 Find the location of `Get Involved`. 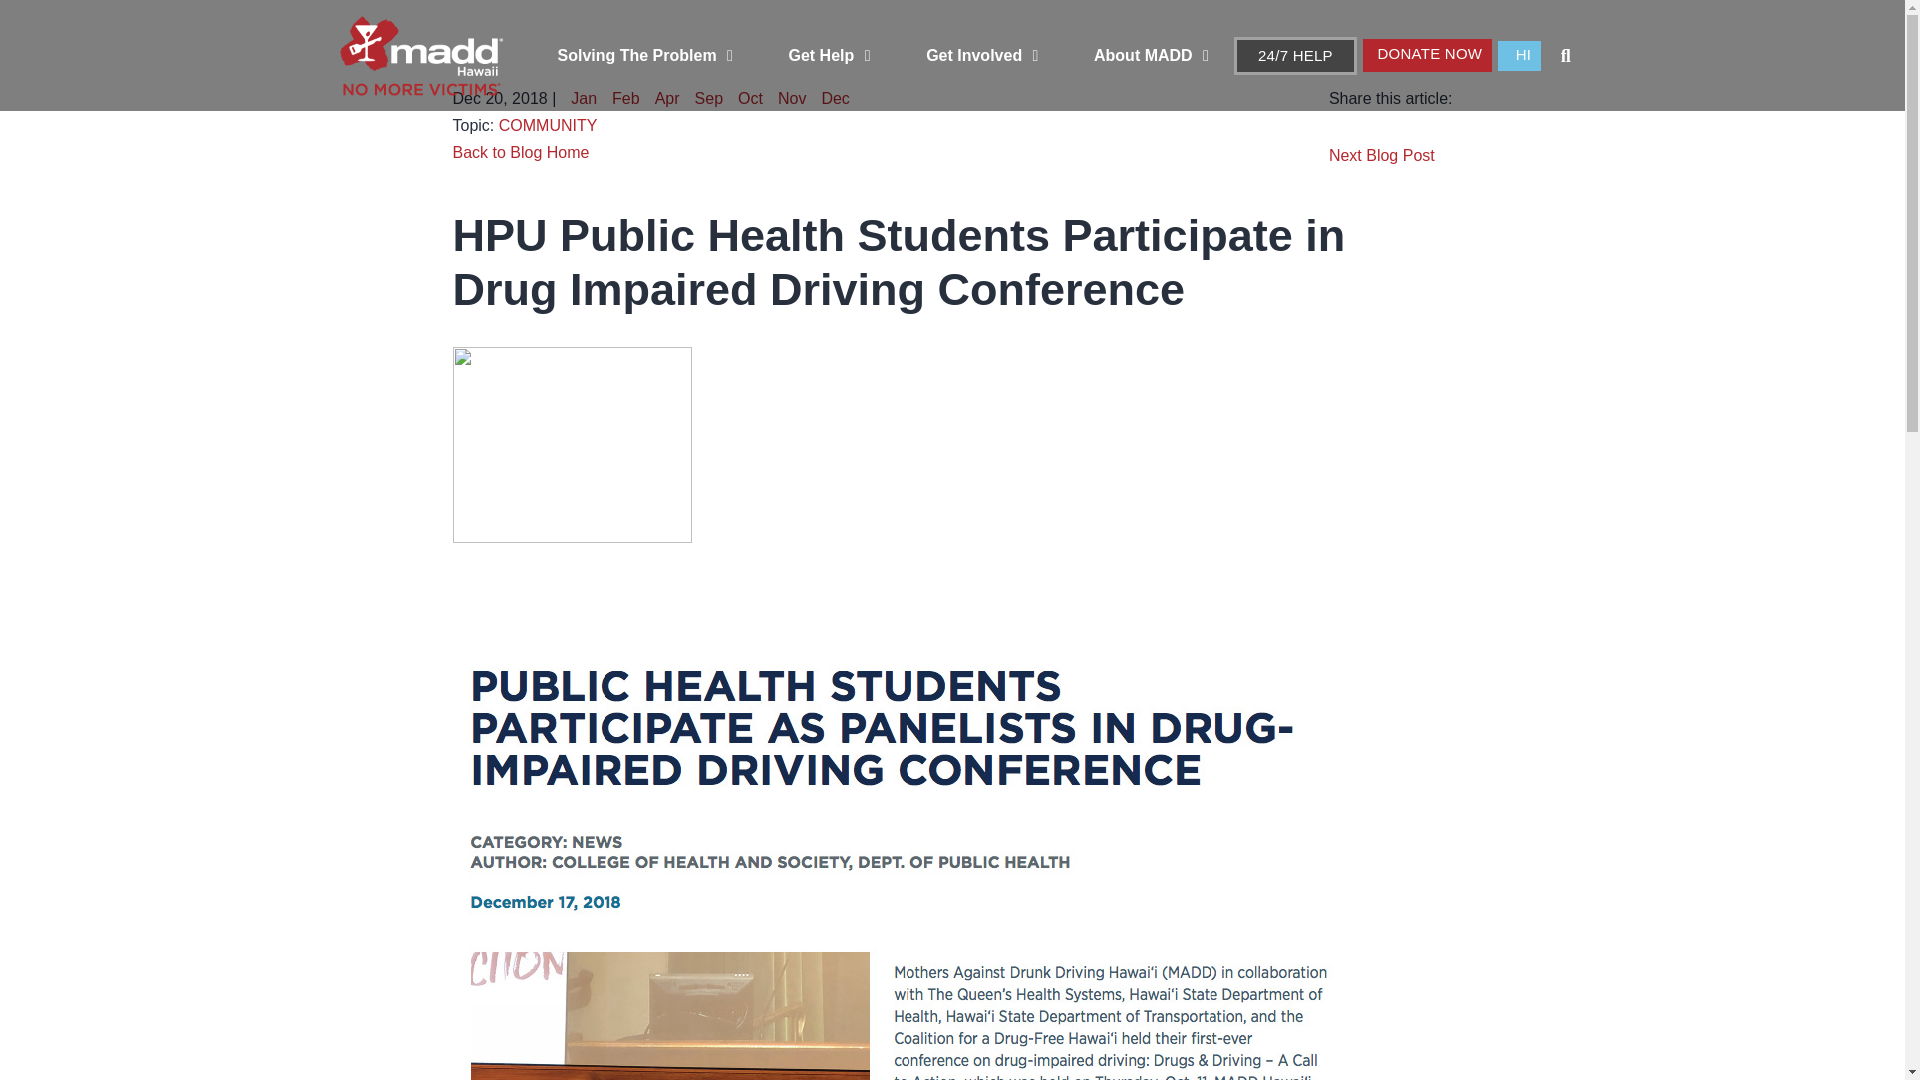

Get Involved is located at coordinates (982, 54).